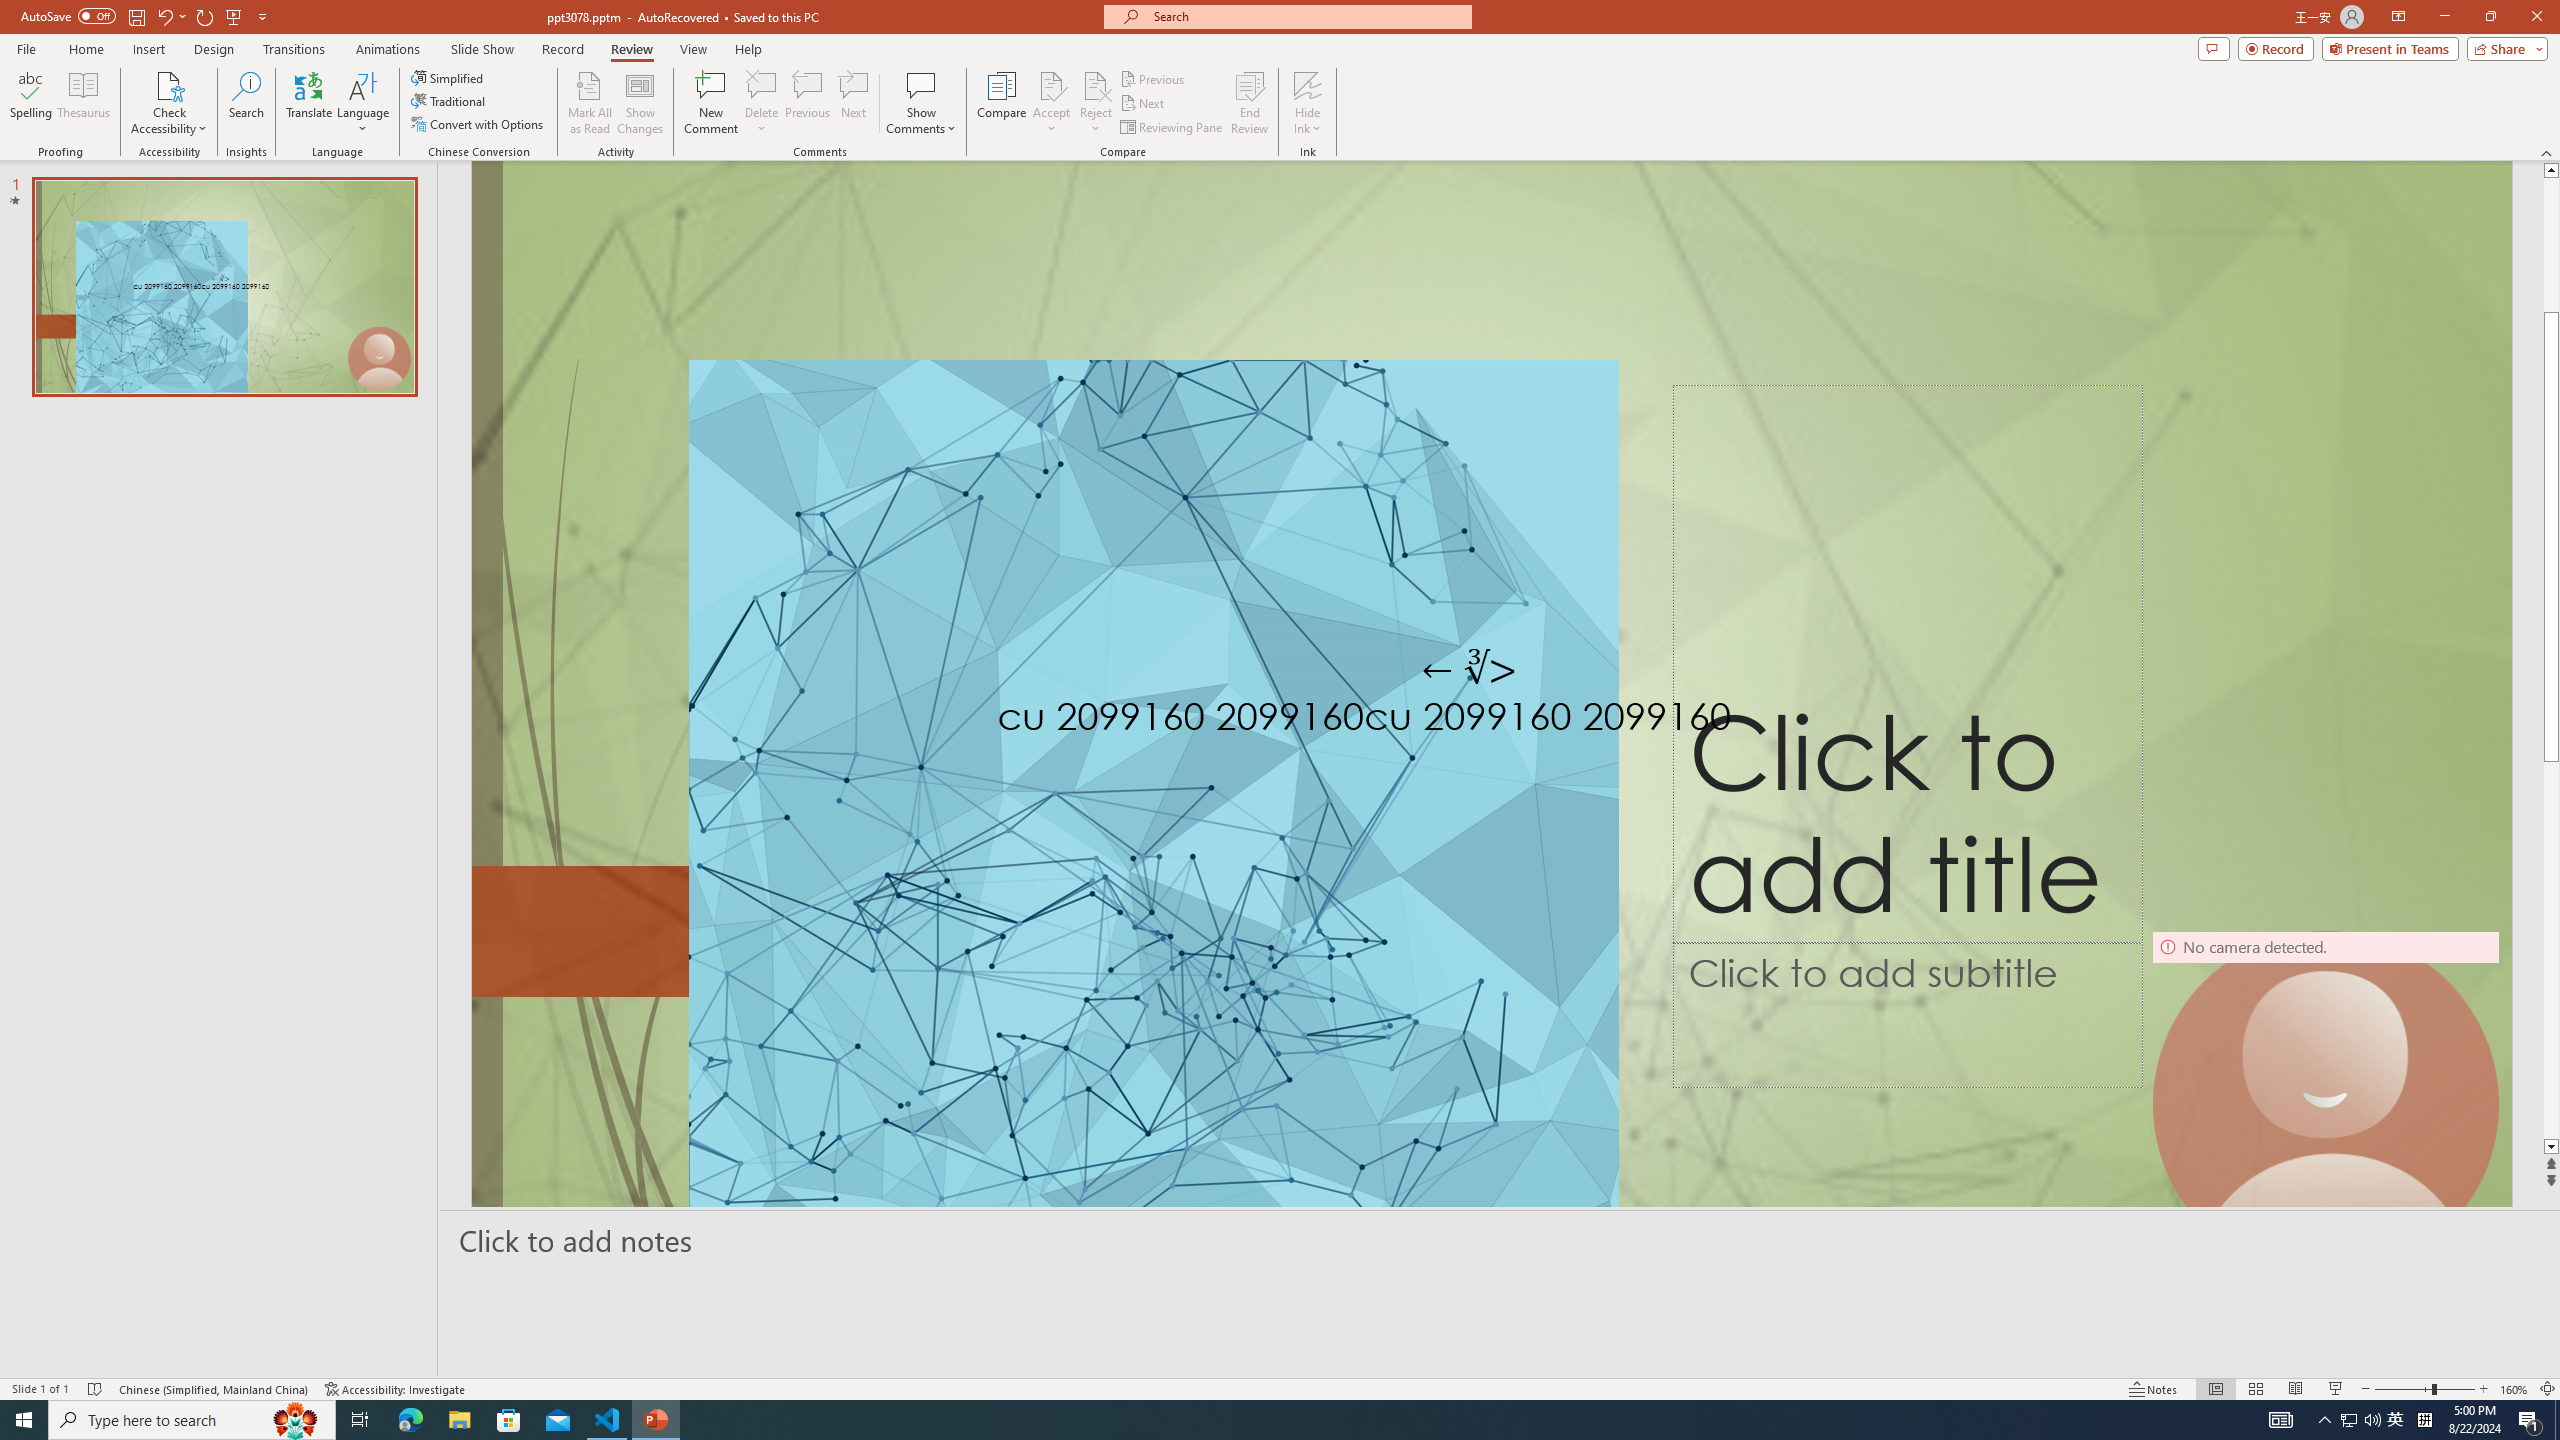  I want to click on Thesaurus..., so click(82, 103).